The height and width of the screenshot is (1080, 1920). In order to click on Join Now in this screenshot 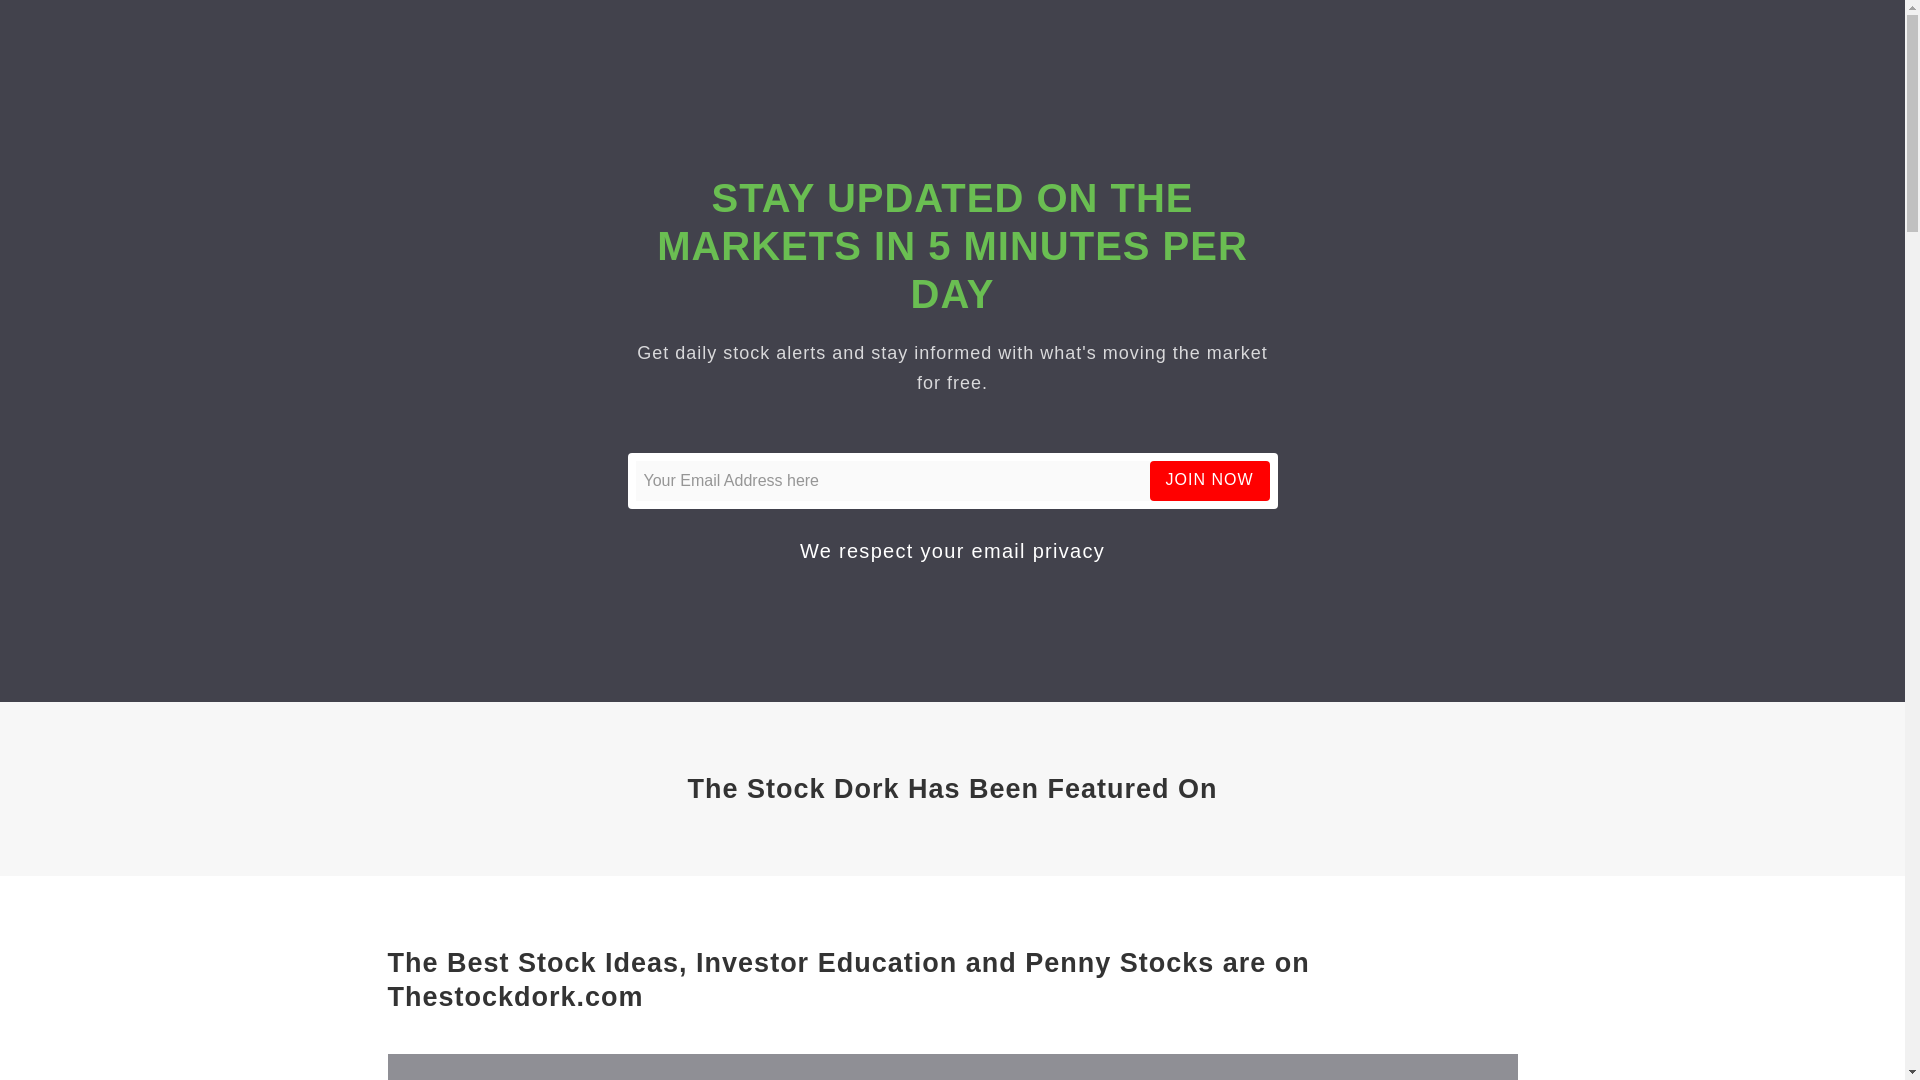, I will do `click(1210, 480)`.